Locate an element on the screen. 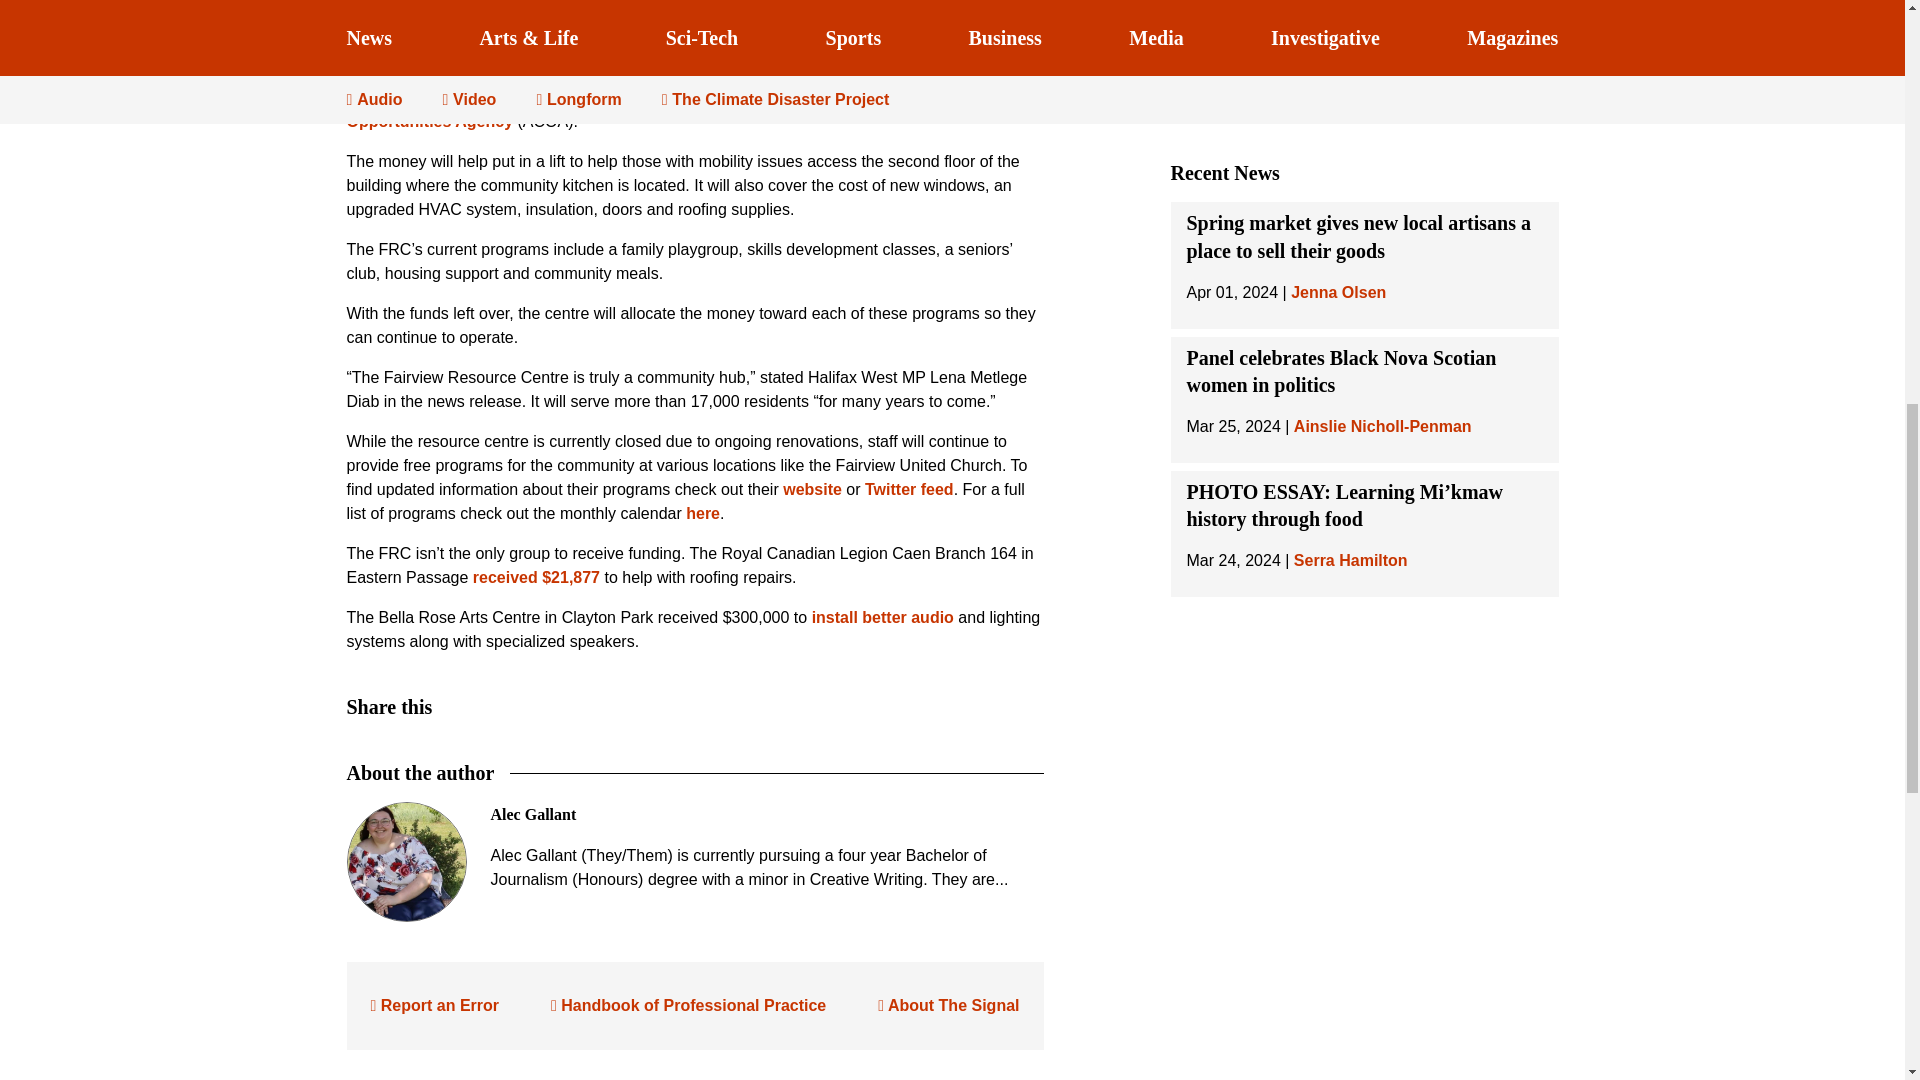  Atlantic Canada Opportunities Agency is located at coordinates (688, 108).